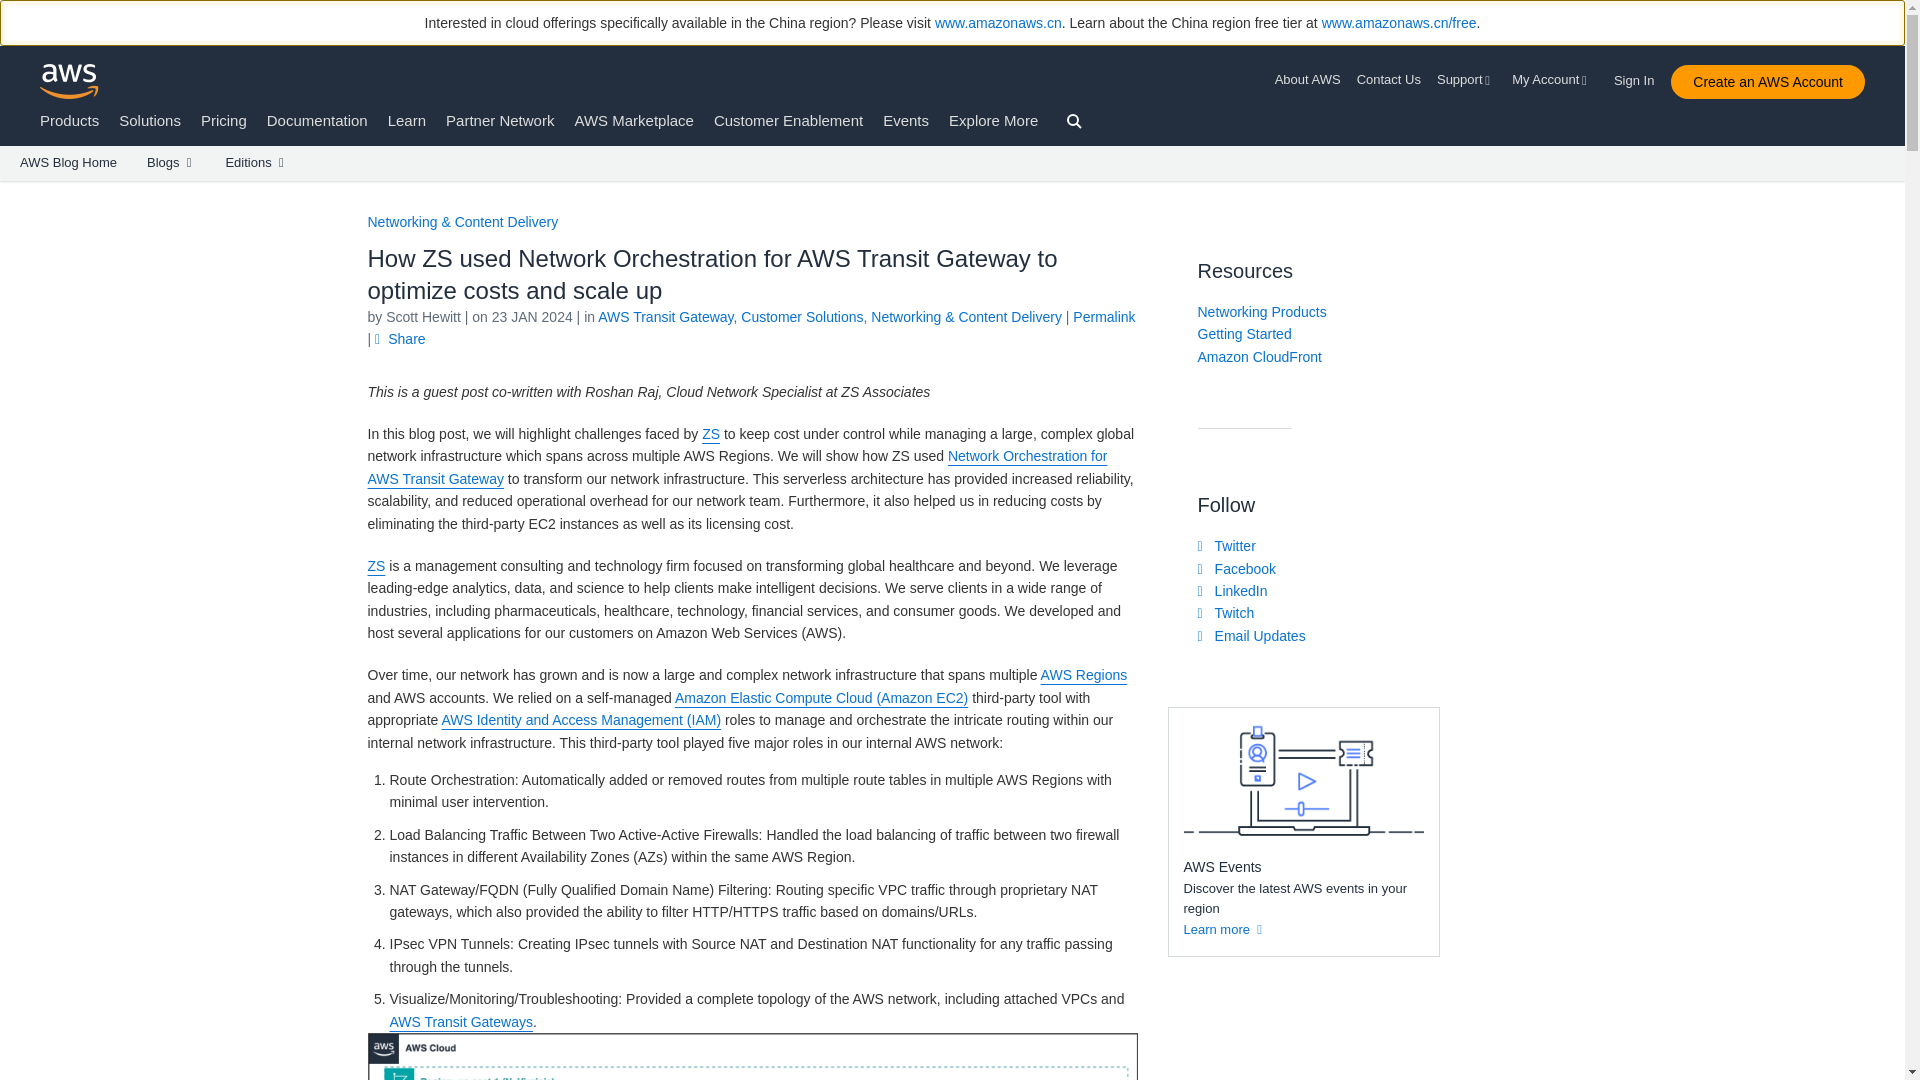 The image size is (1920, 1080). Describe the element at coordinates (802, 316) in the screenshot. I see `View all posts in Customer Solutions` at that location.